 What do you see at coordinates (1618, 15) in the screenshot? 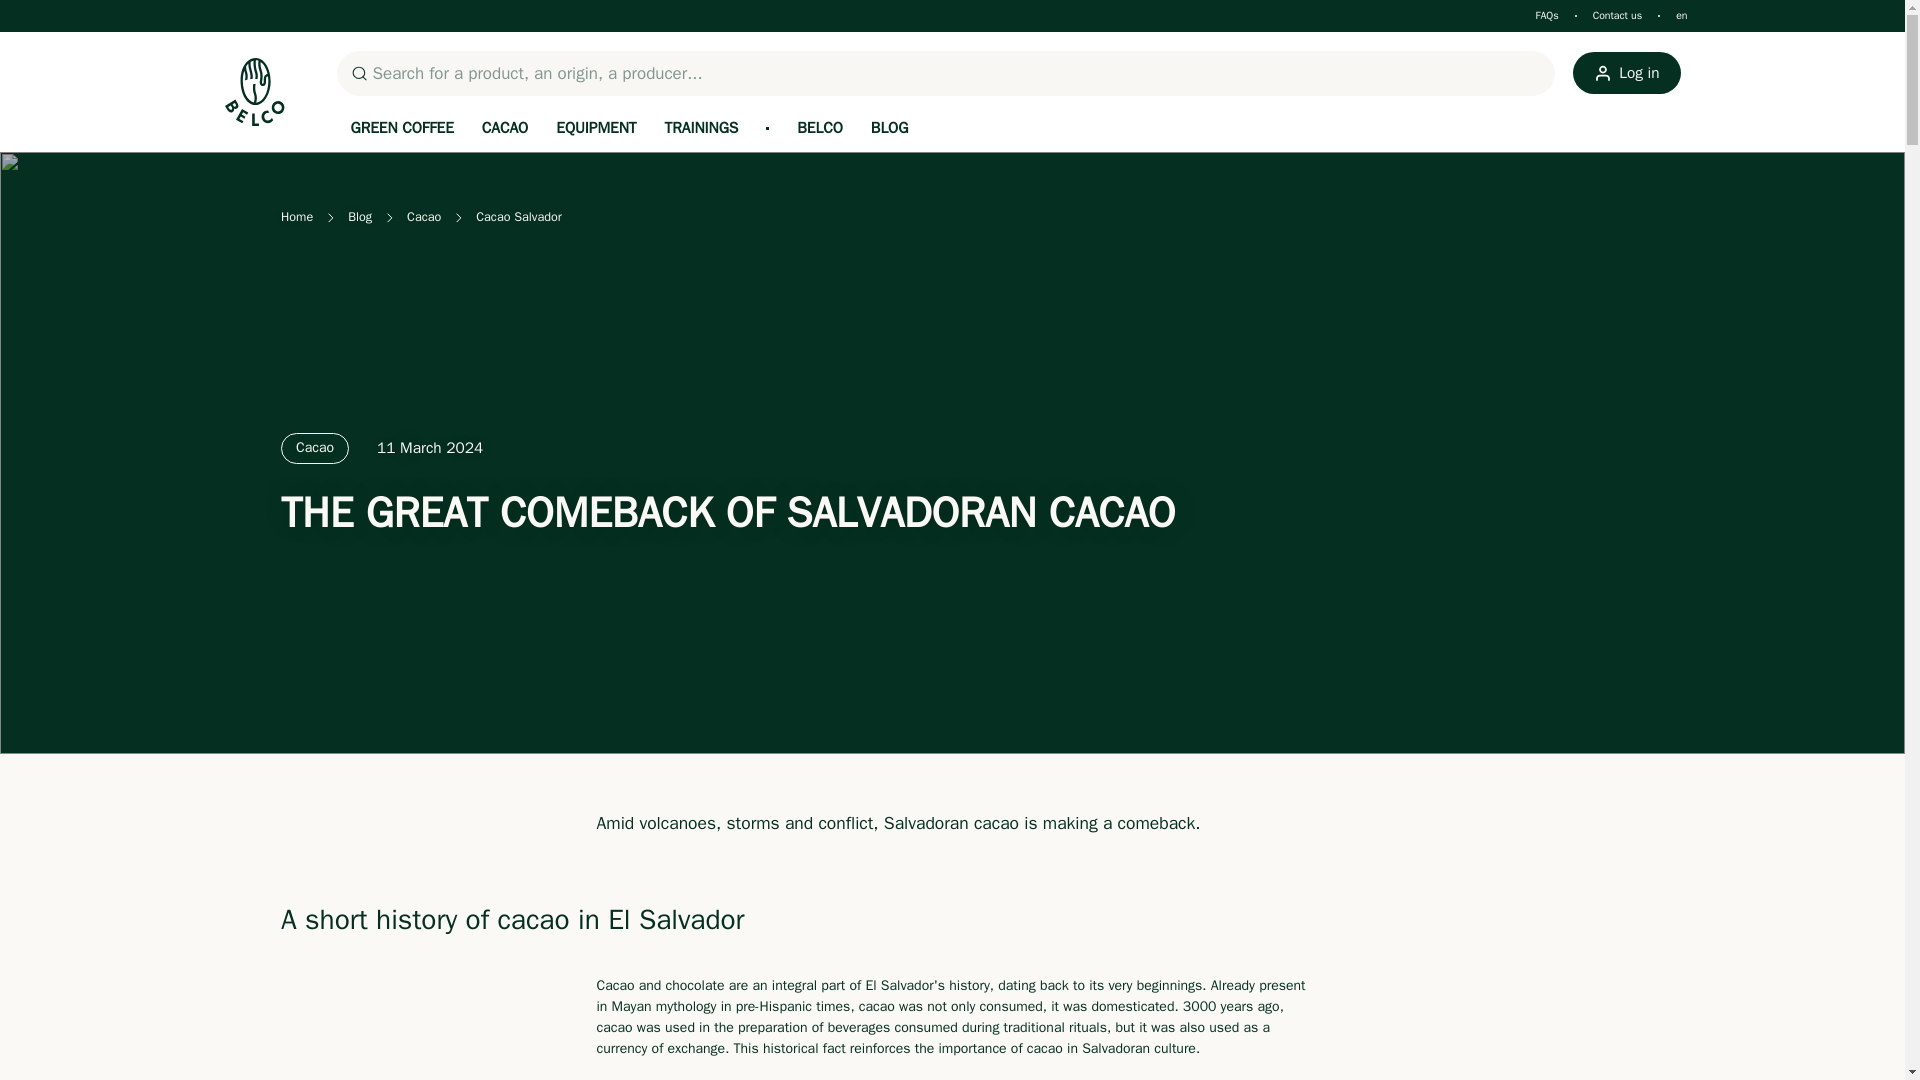
I see `Contact us` at bounding box center [1618, 15].